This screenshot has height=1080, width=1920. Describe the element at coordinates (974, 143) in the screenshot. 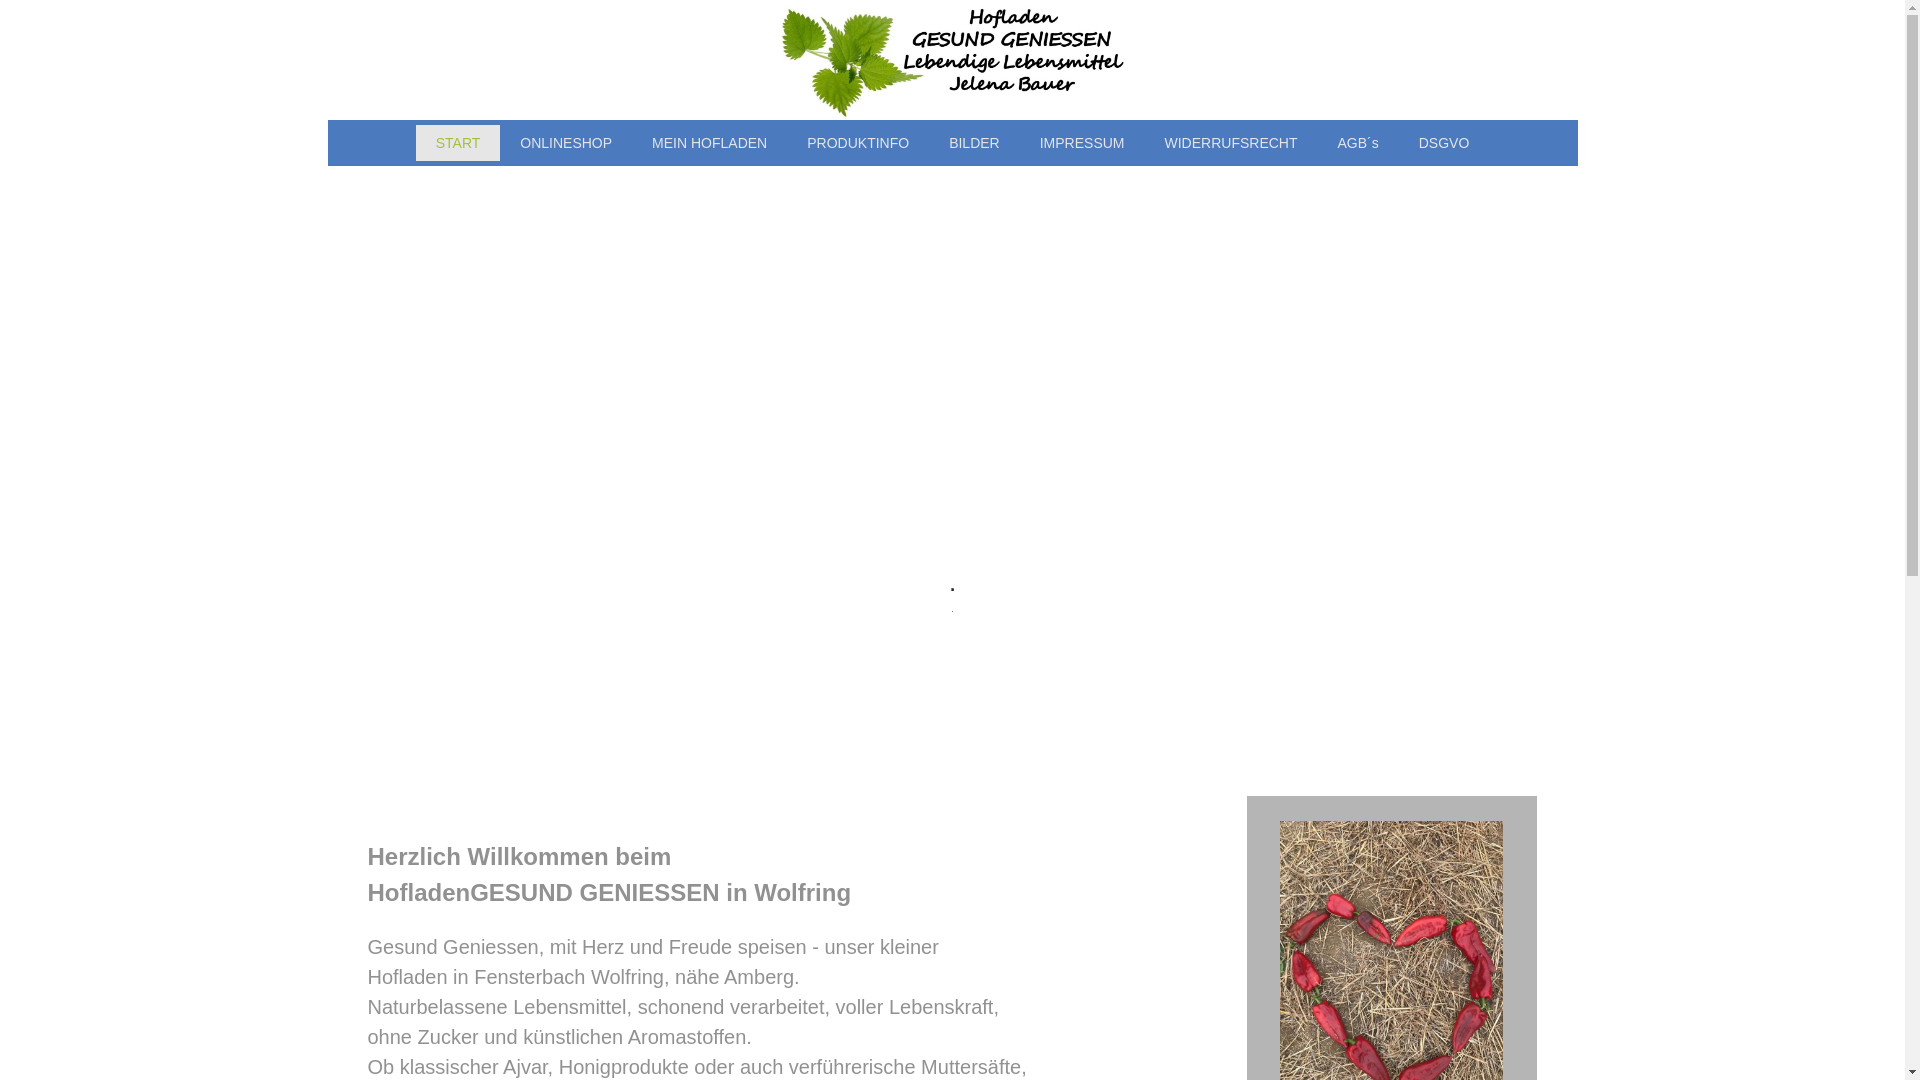

I see `BILDER` at that location.